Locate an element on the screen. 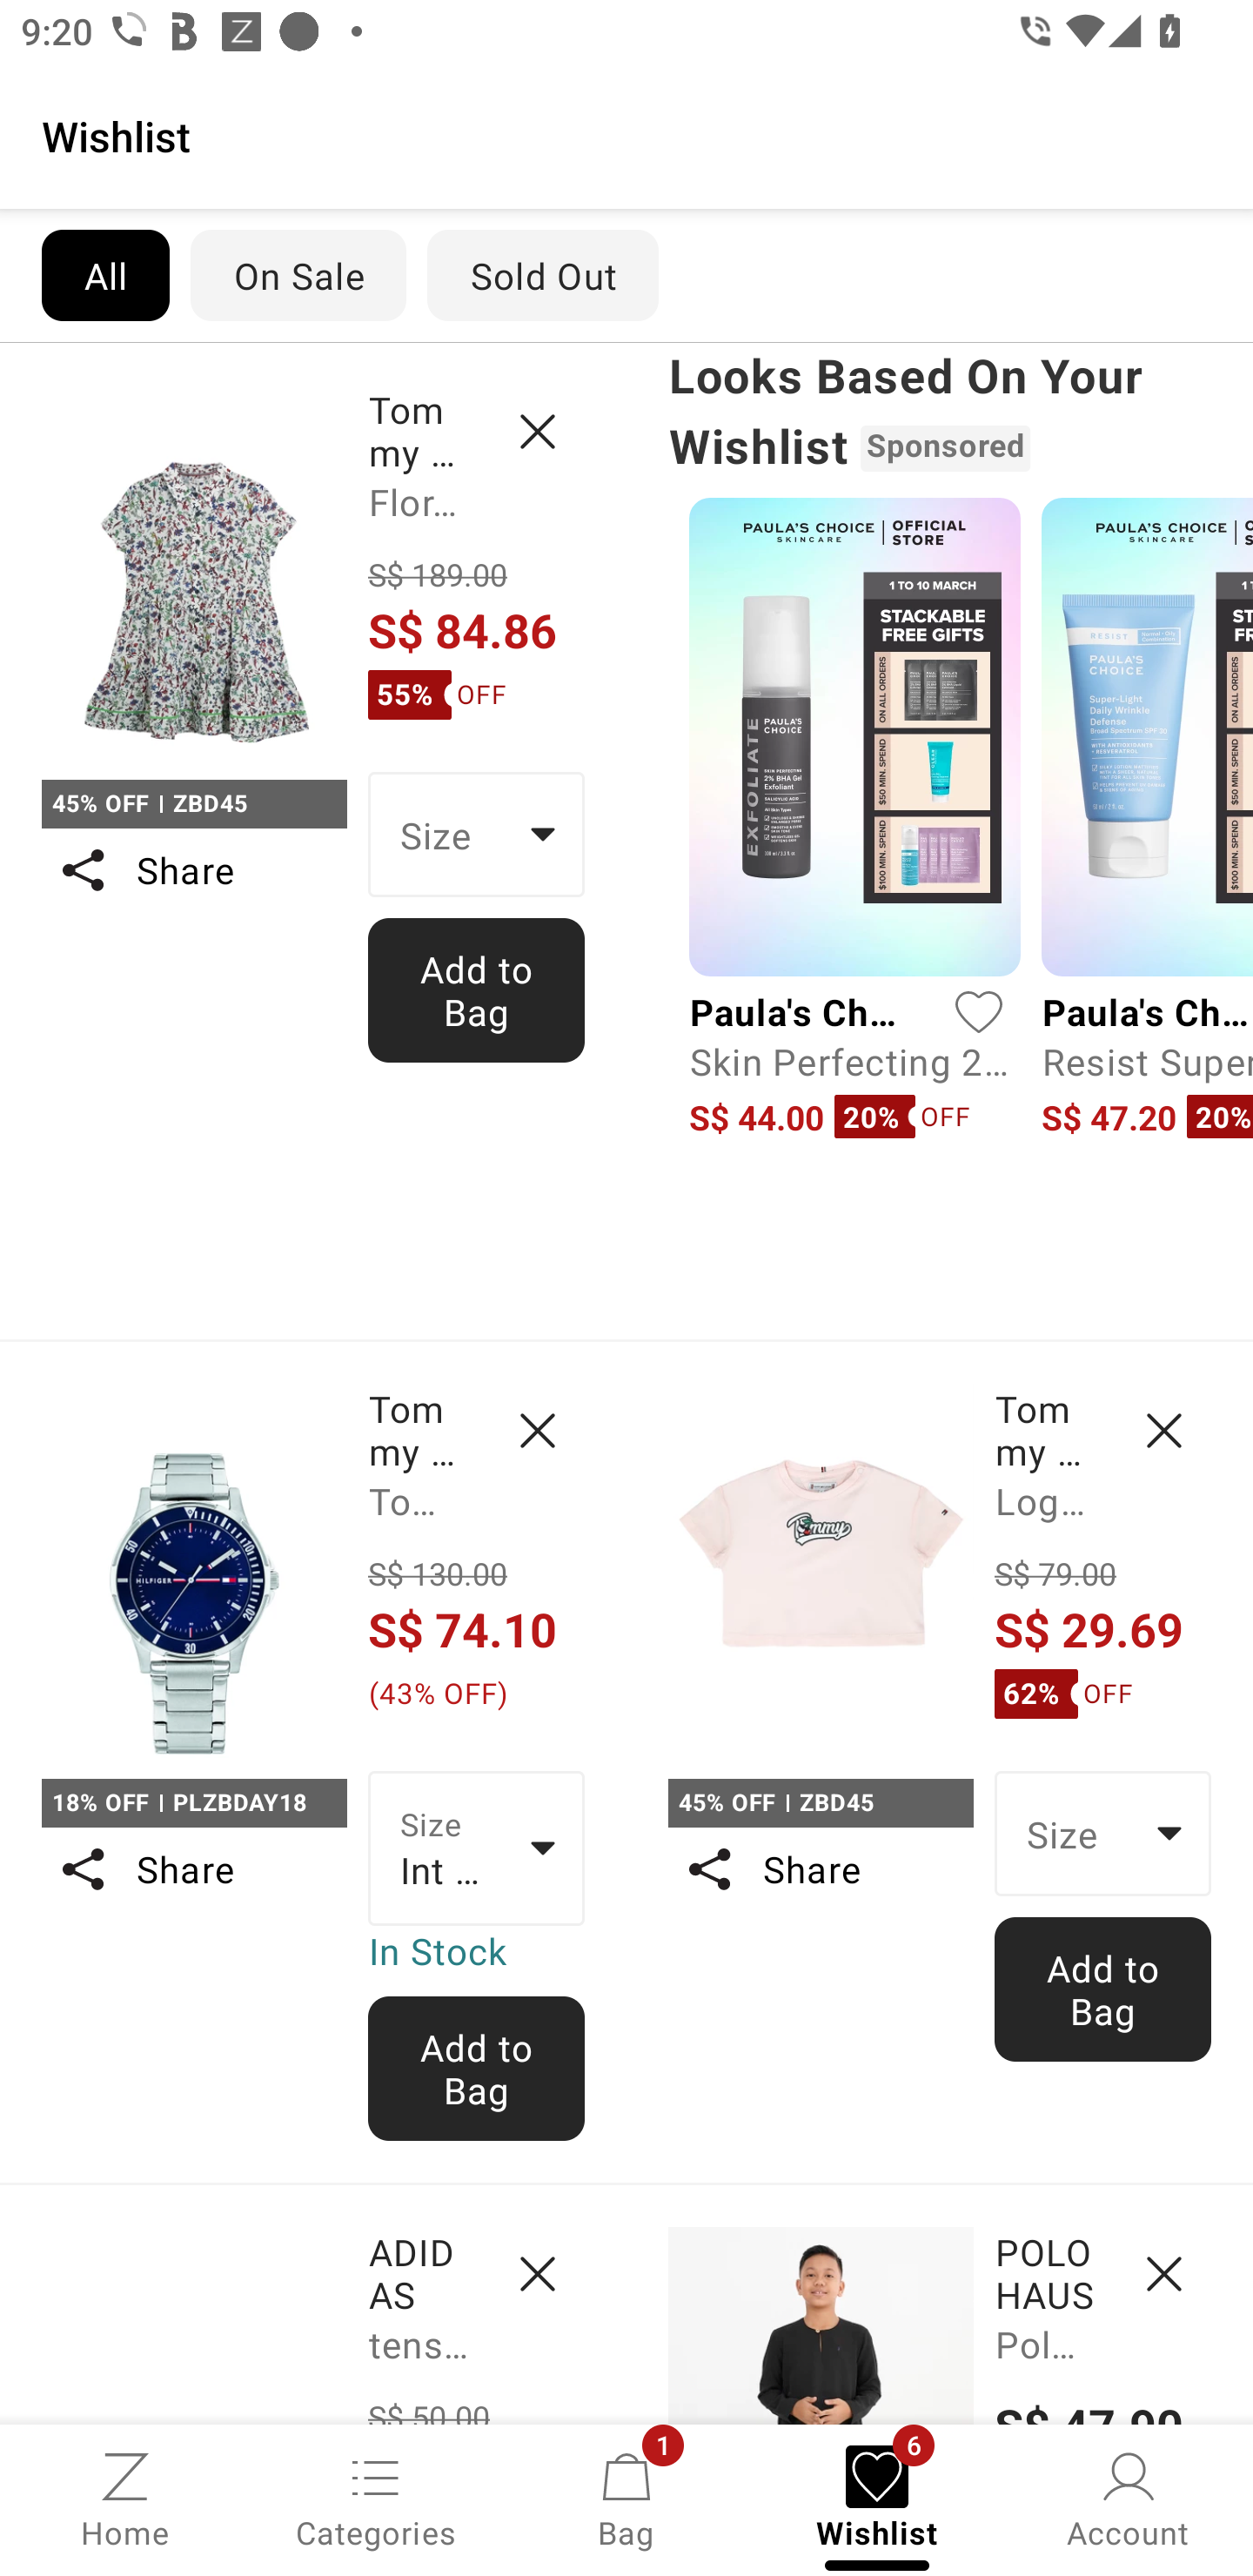  Add to Bag is located at coordinates (1103, 1989).